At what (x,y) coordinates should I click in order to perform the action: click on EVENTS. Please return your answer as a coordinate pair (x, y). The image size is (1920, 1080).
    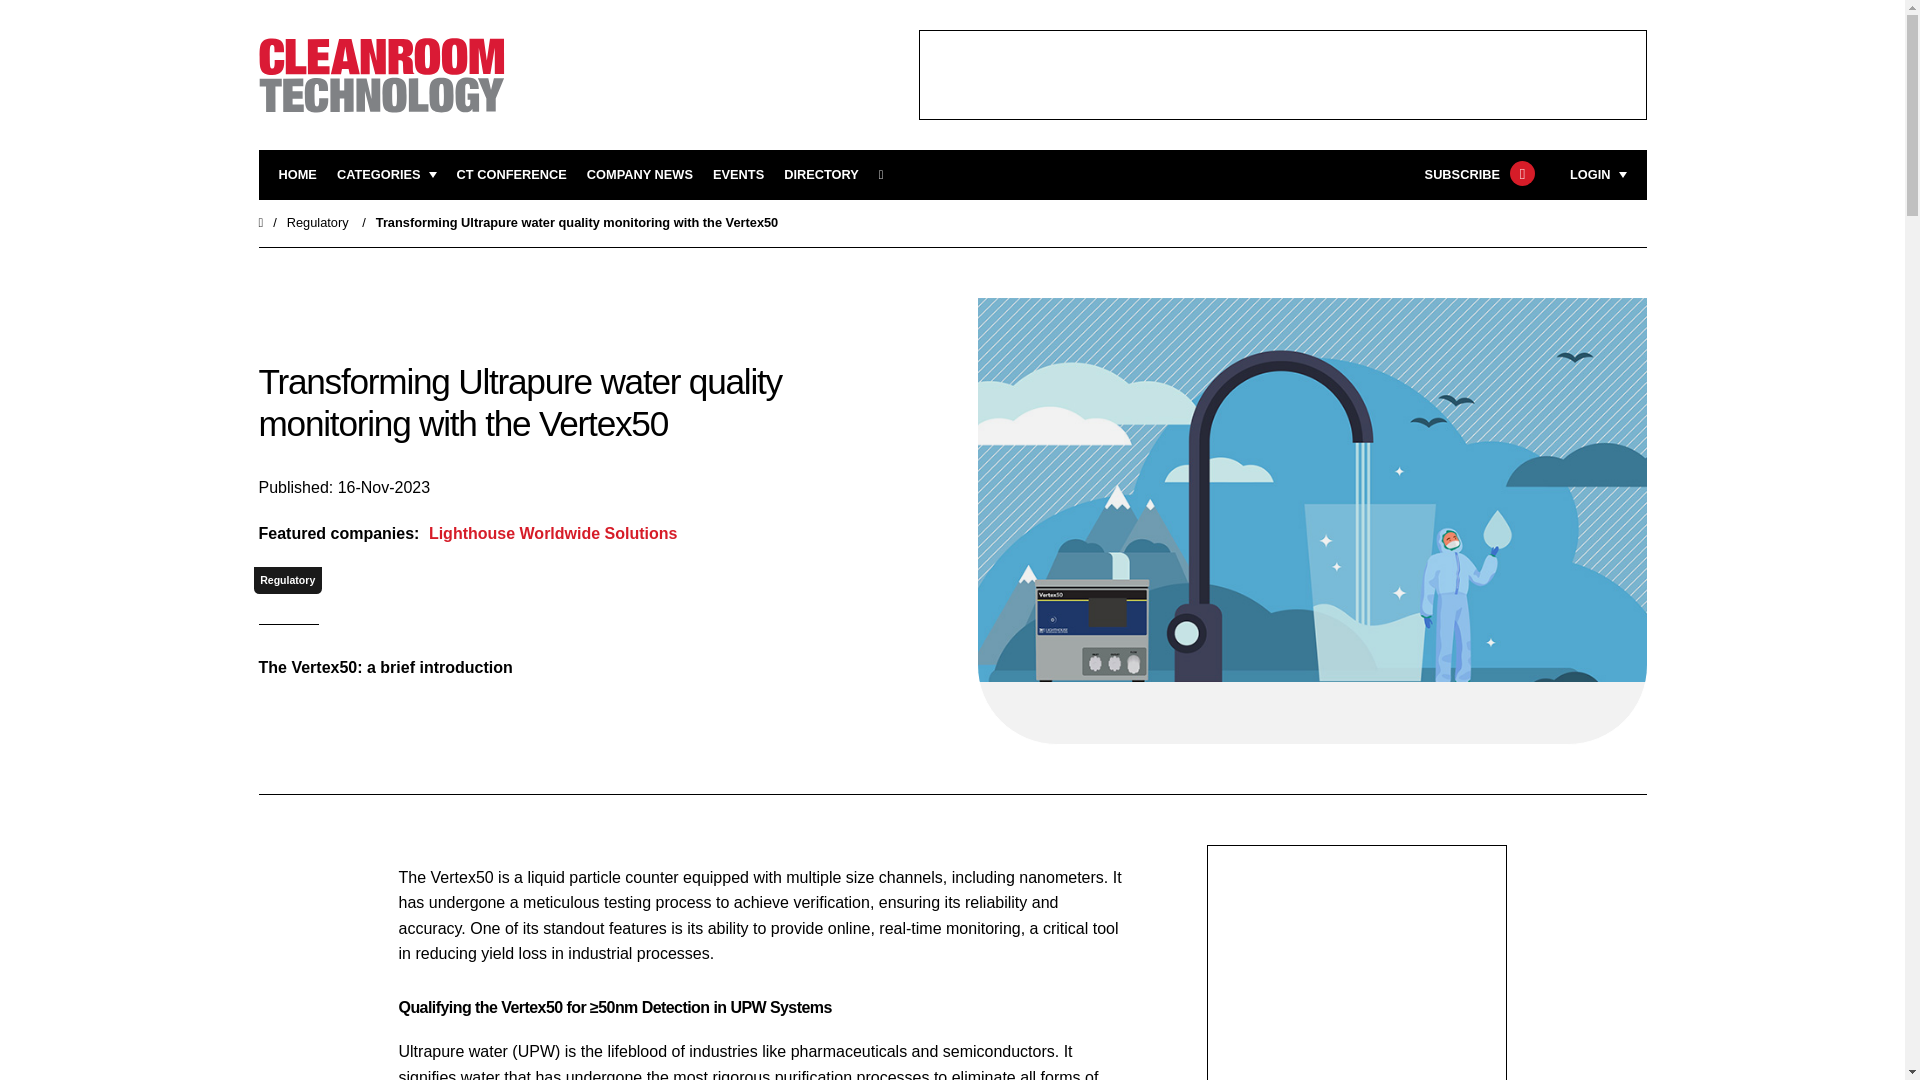
    Looking at the image, I should click on (738, 175).